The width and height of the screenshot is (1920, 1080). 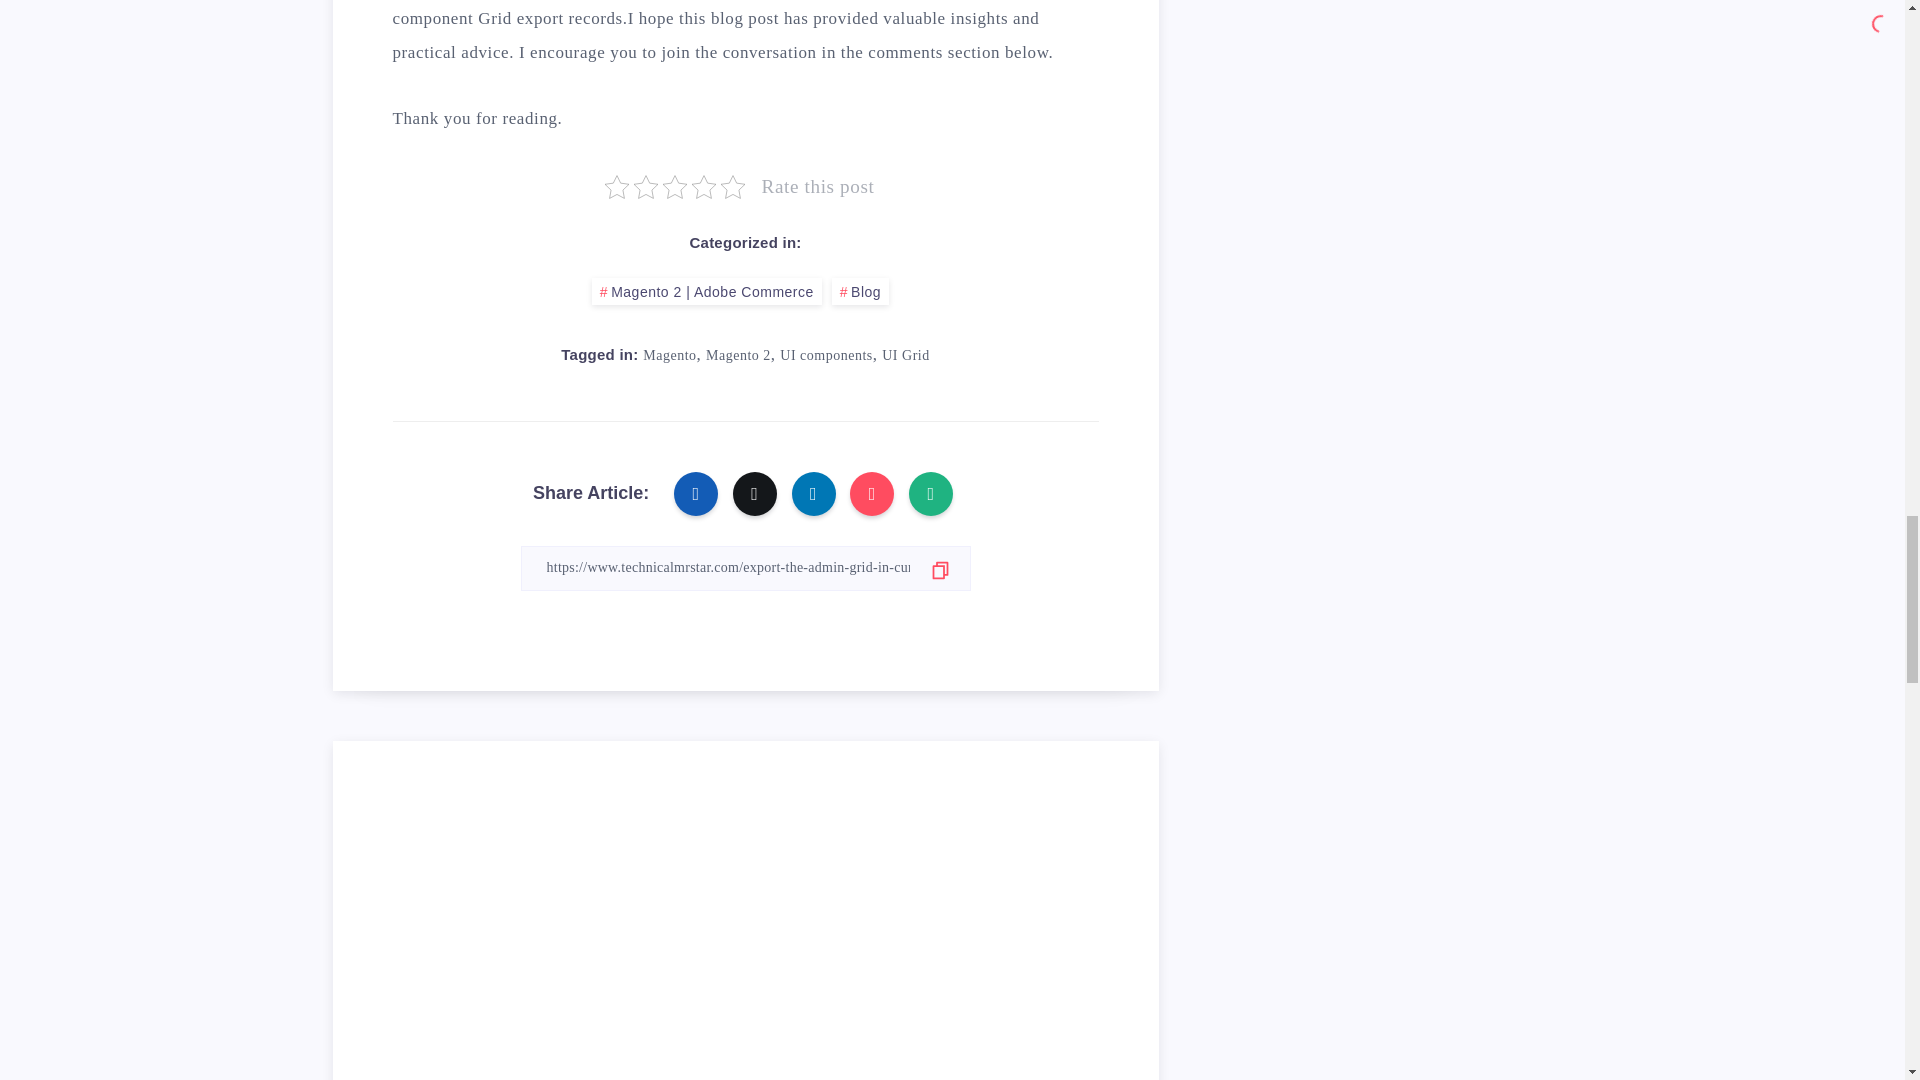 What do you see at coordinates (738, 354) in the screenshot?
I see `Magento 2` at bounding box center [738, 354].